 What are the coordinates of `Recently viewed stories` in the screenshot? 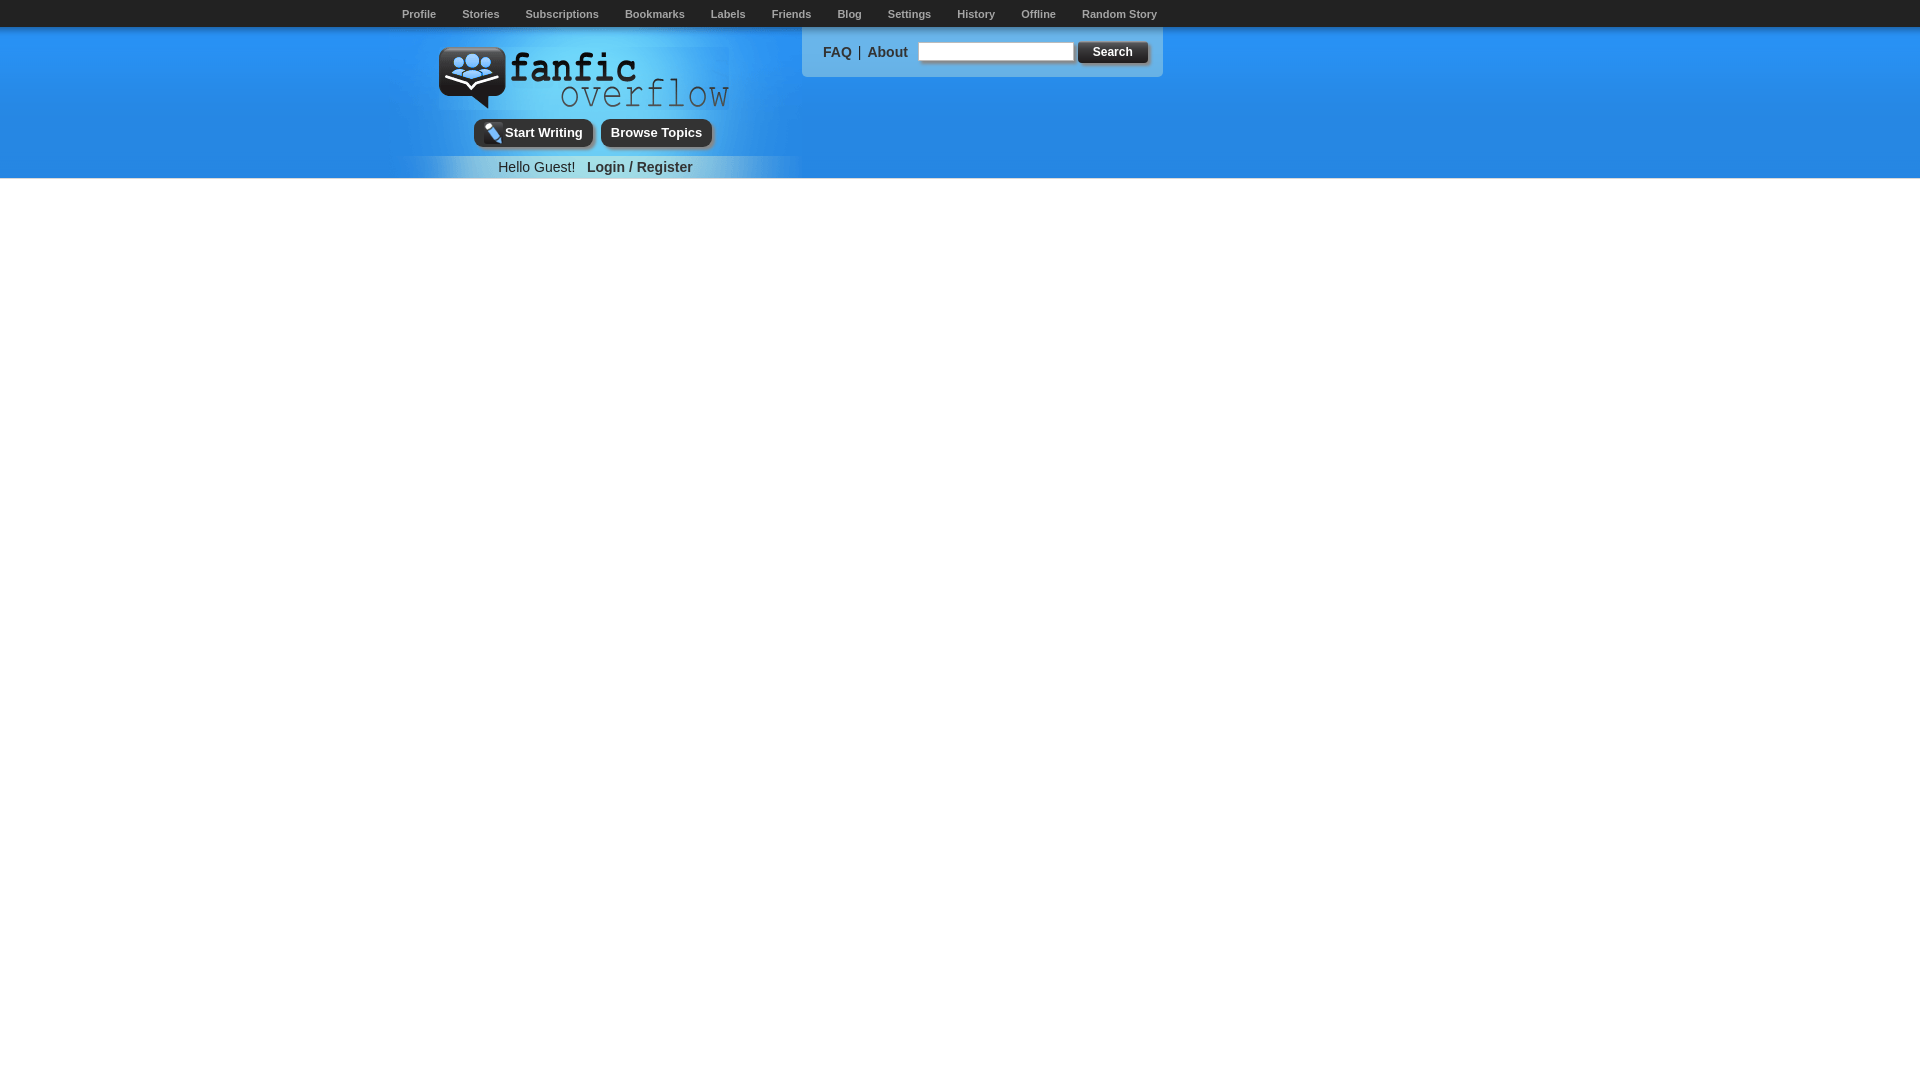 It's located at (975, 14).